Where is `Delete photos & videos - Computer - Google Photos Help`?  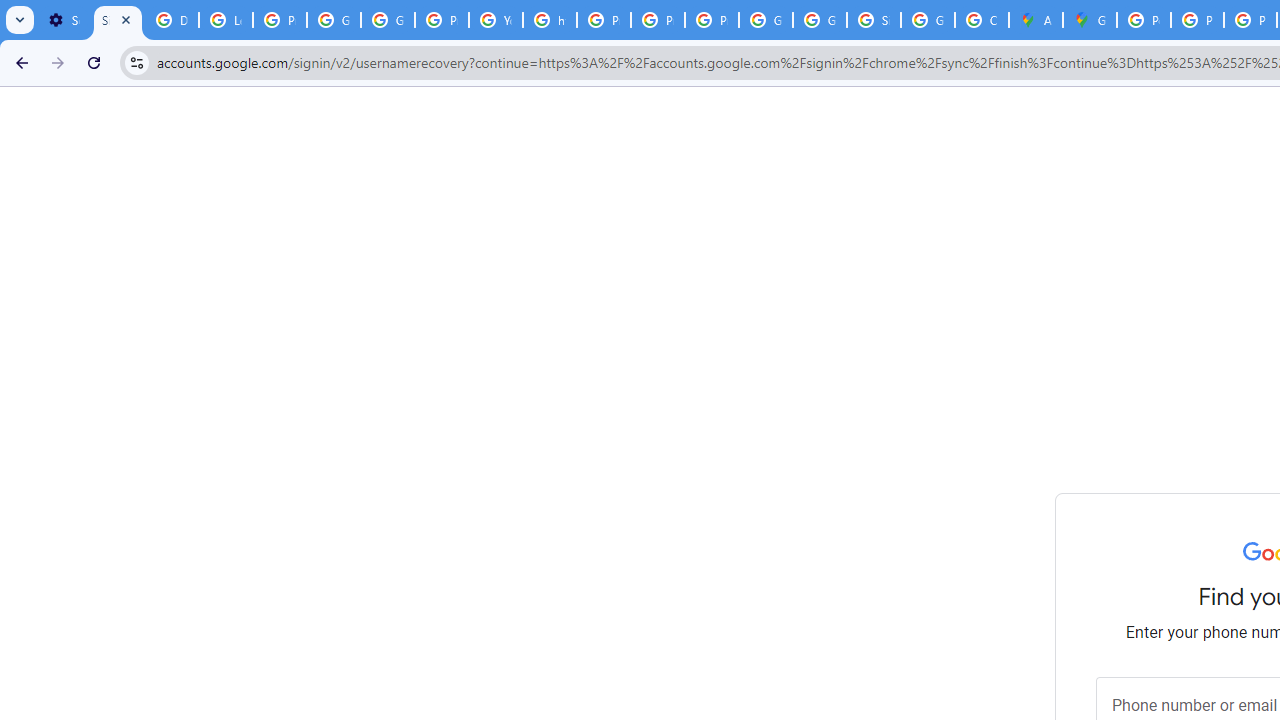 Delete photos & videos - Computer - Google Photos Help is located at coordinates (171, 20).